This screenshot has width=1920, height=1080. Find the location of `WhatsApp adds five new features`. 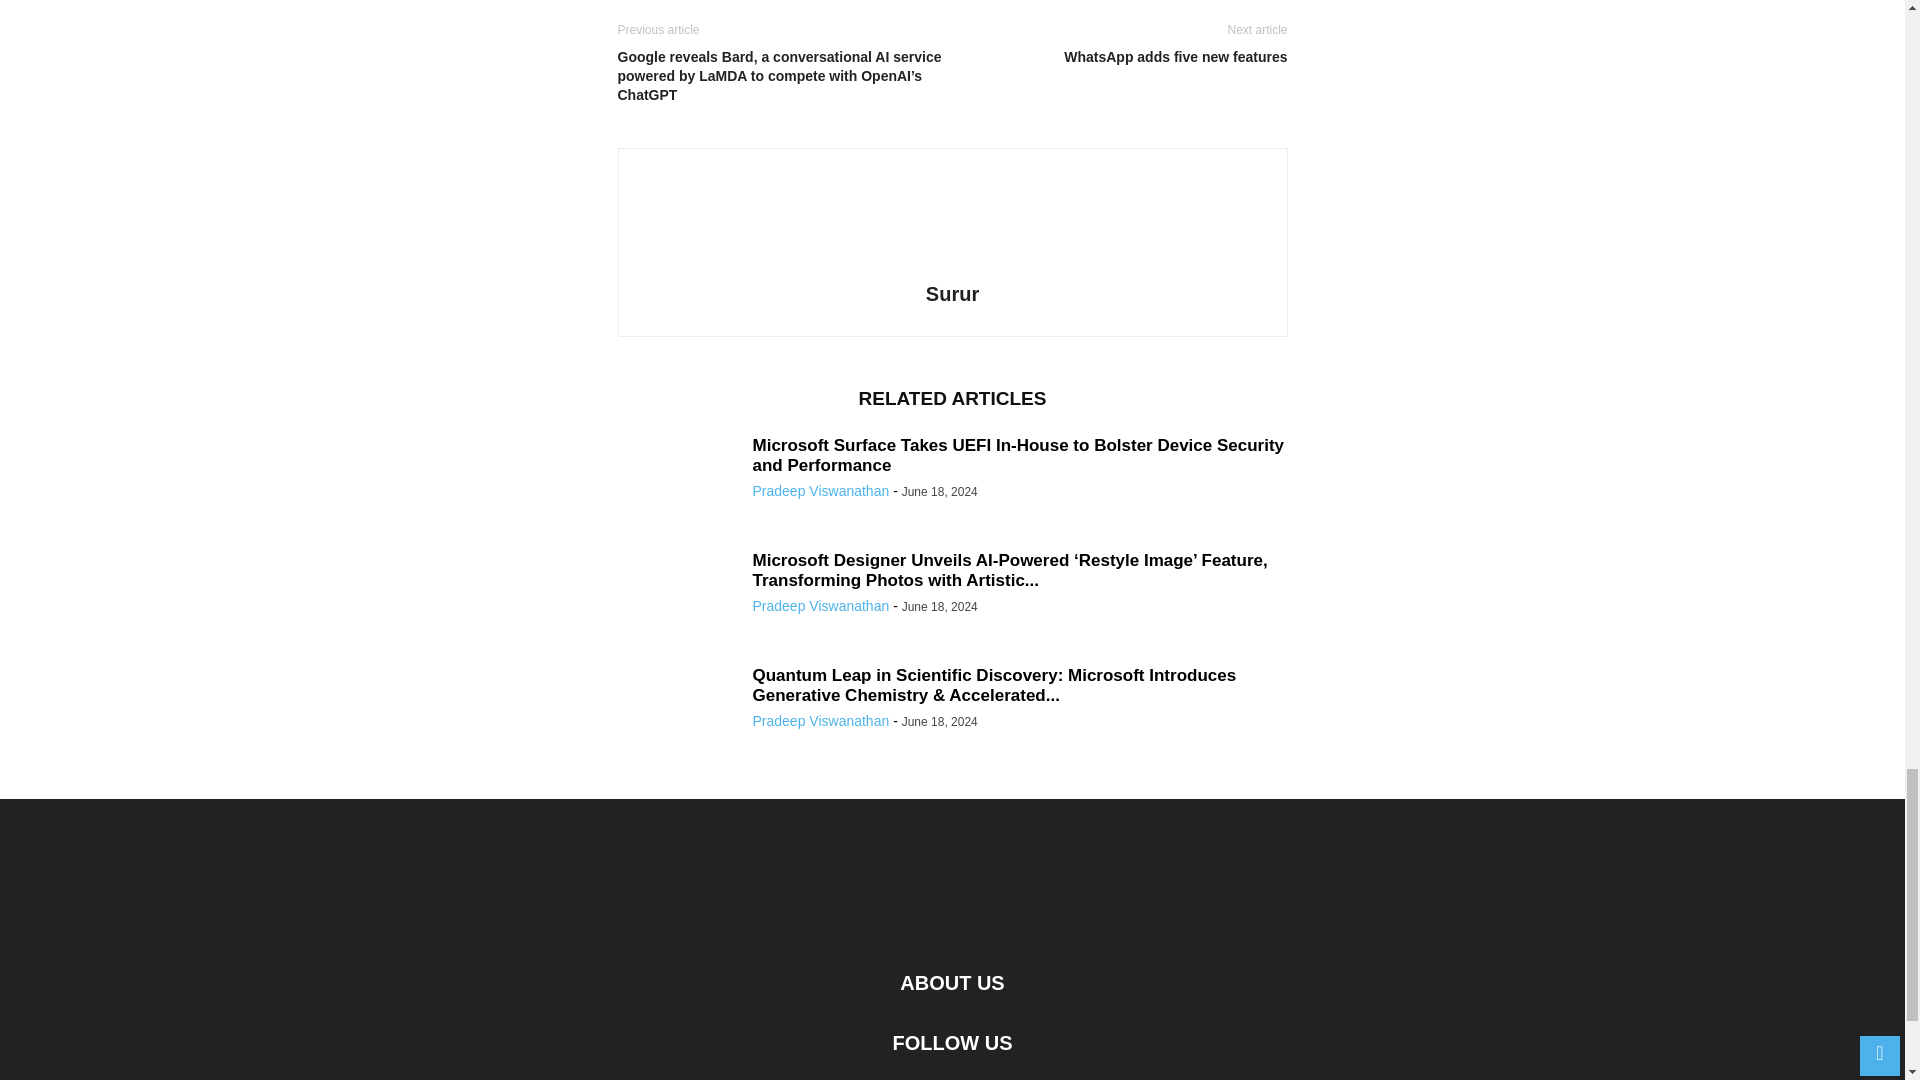

WhatsApp adds five new features is located at coordinates (1124, 56).